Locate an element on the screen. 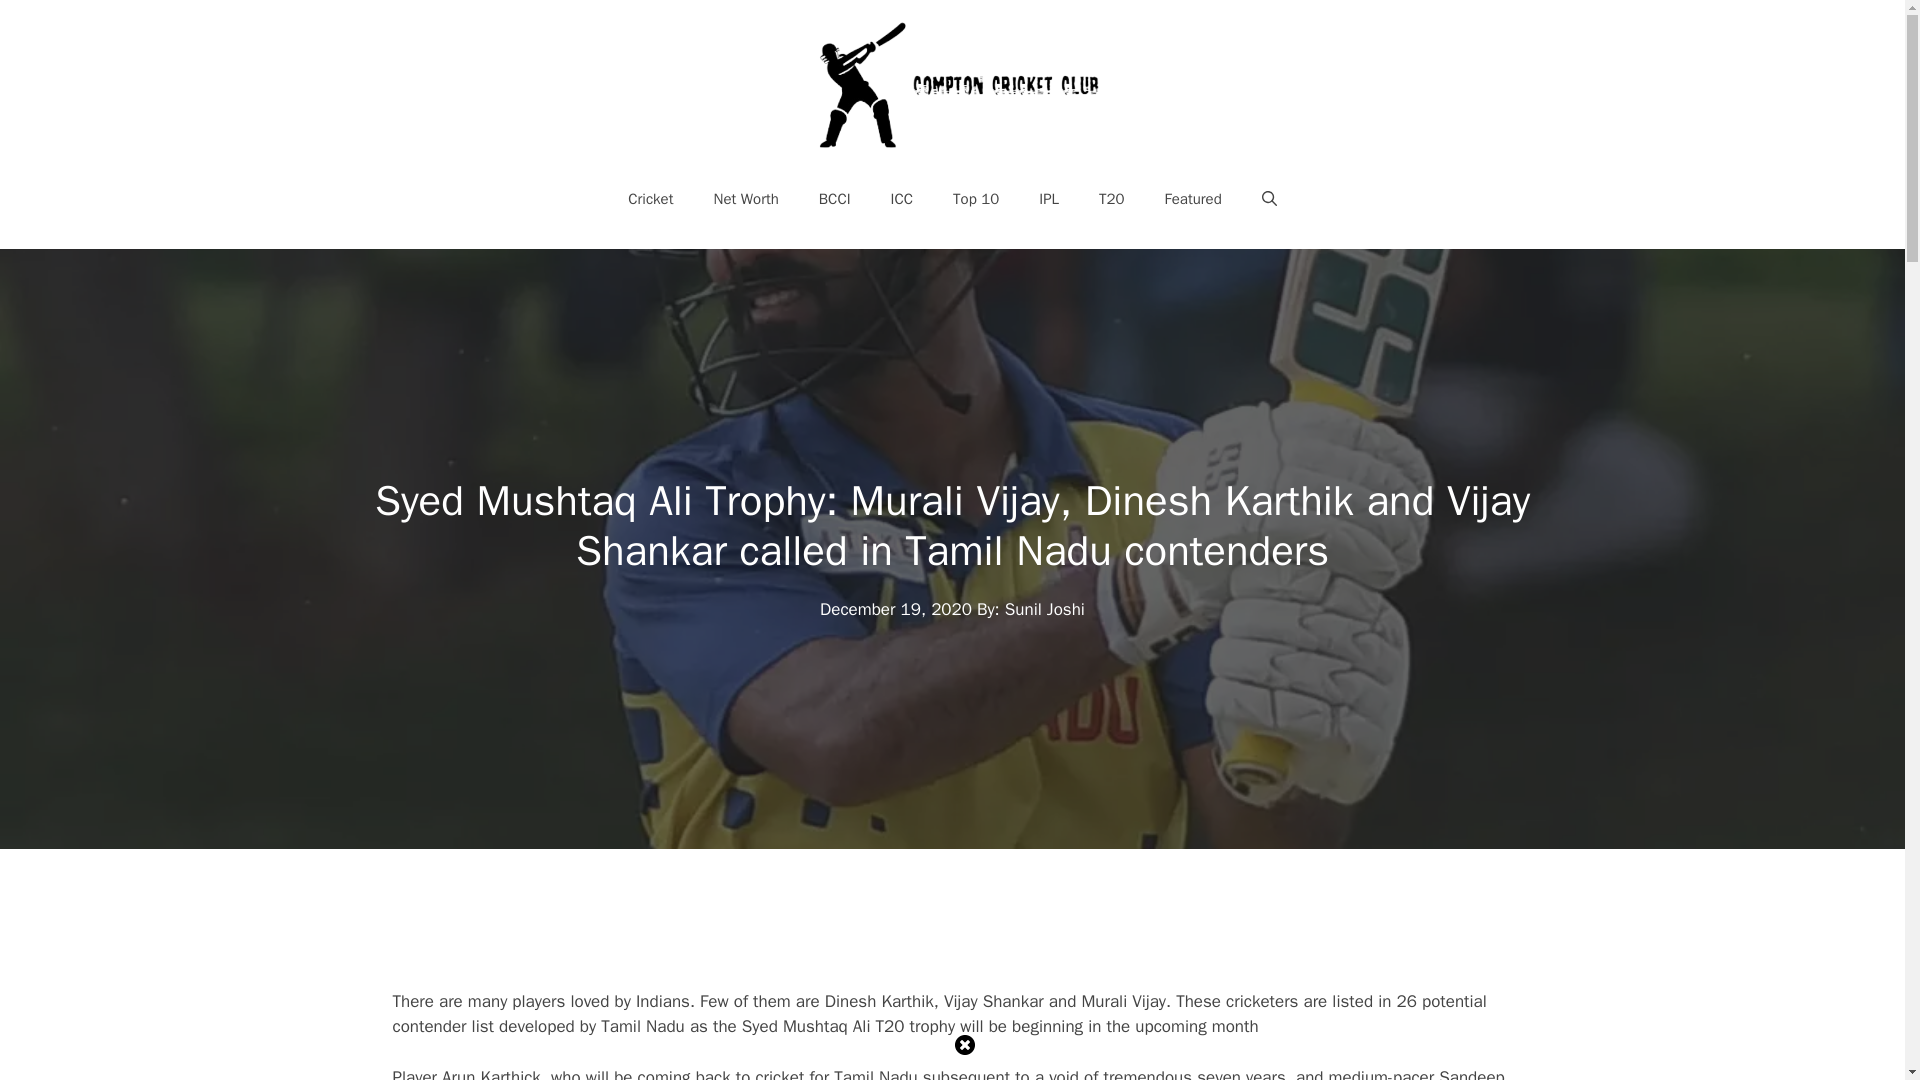 The width and height of the screenshot is (1920, 1080). T20 is located at coordinates (1112, 198).